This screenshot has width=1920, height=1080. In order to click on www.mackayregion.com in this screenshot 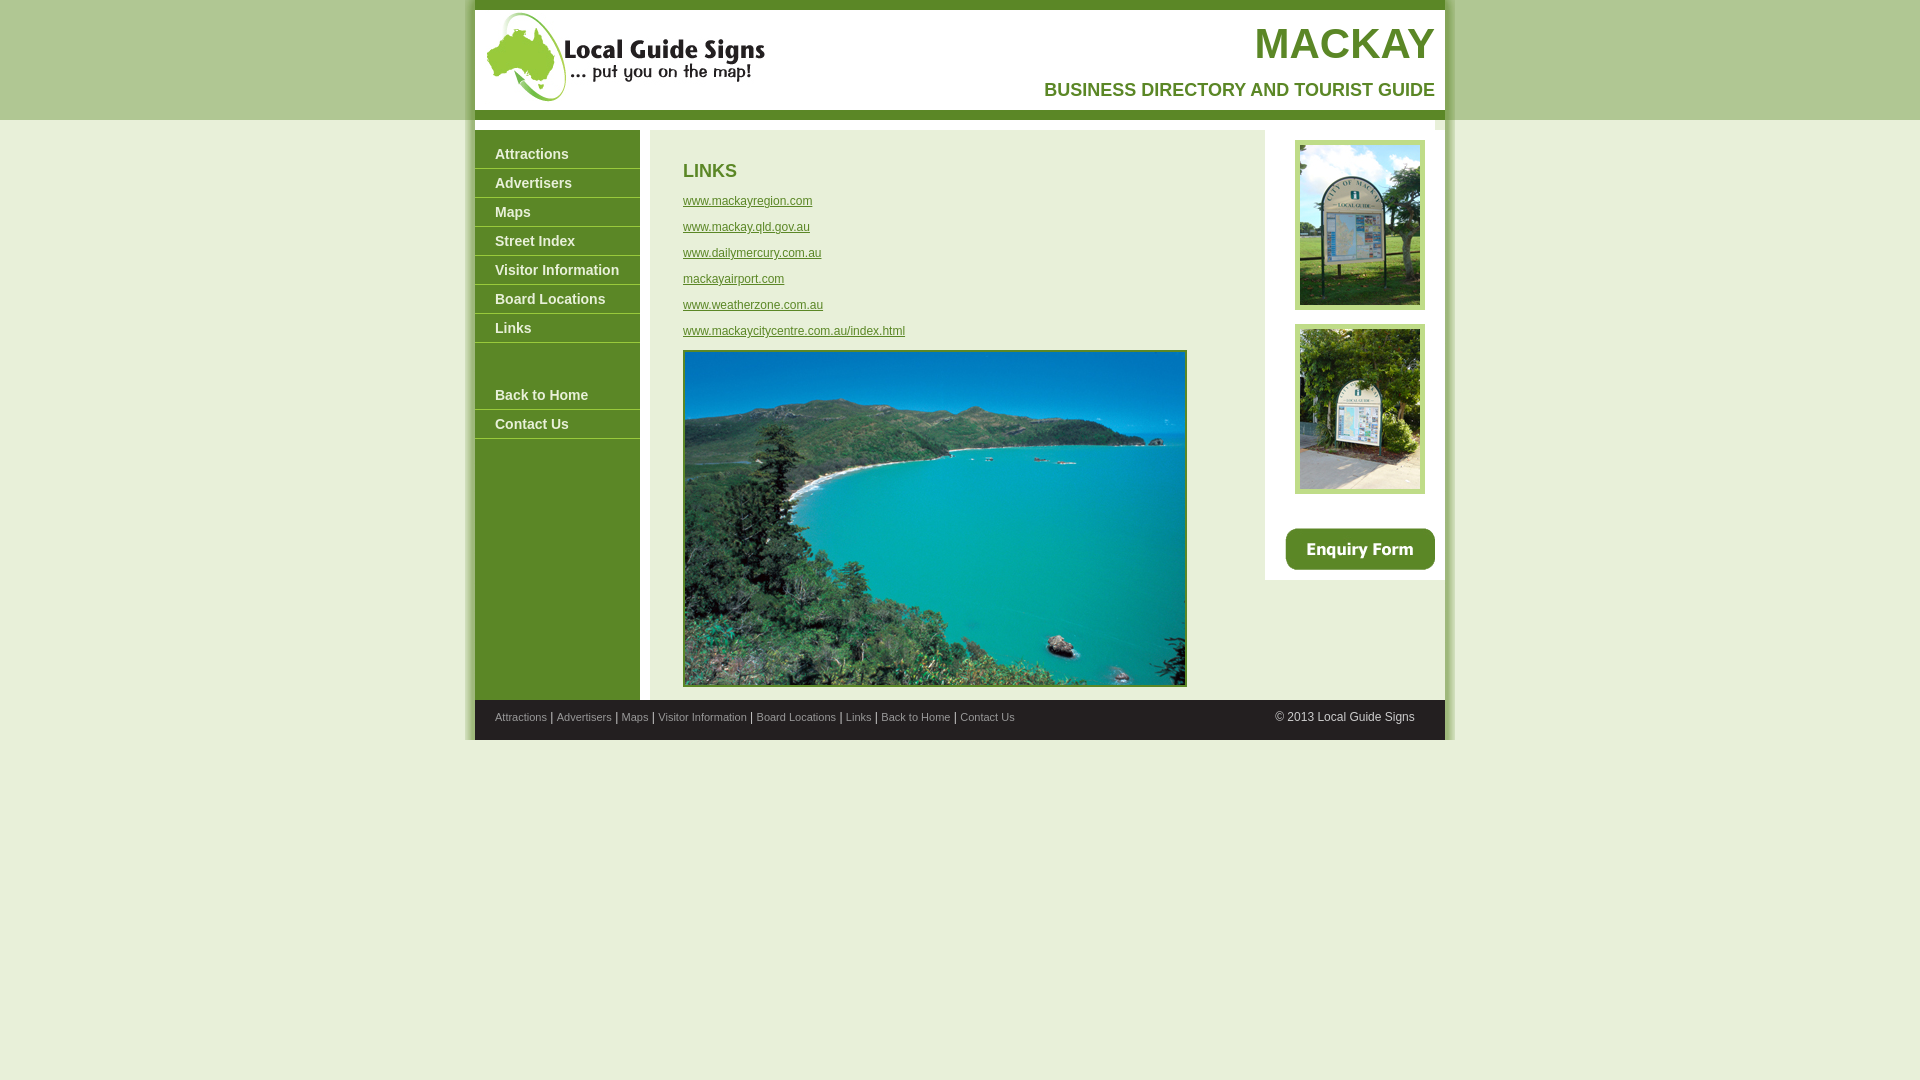, I will do `click(748, 201)`.